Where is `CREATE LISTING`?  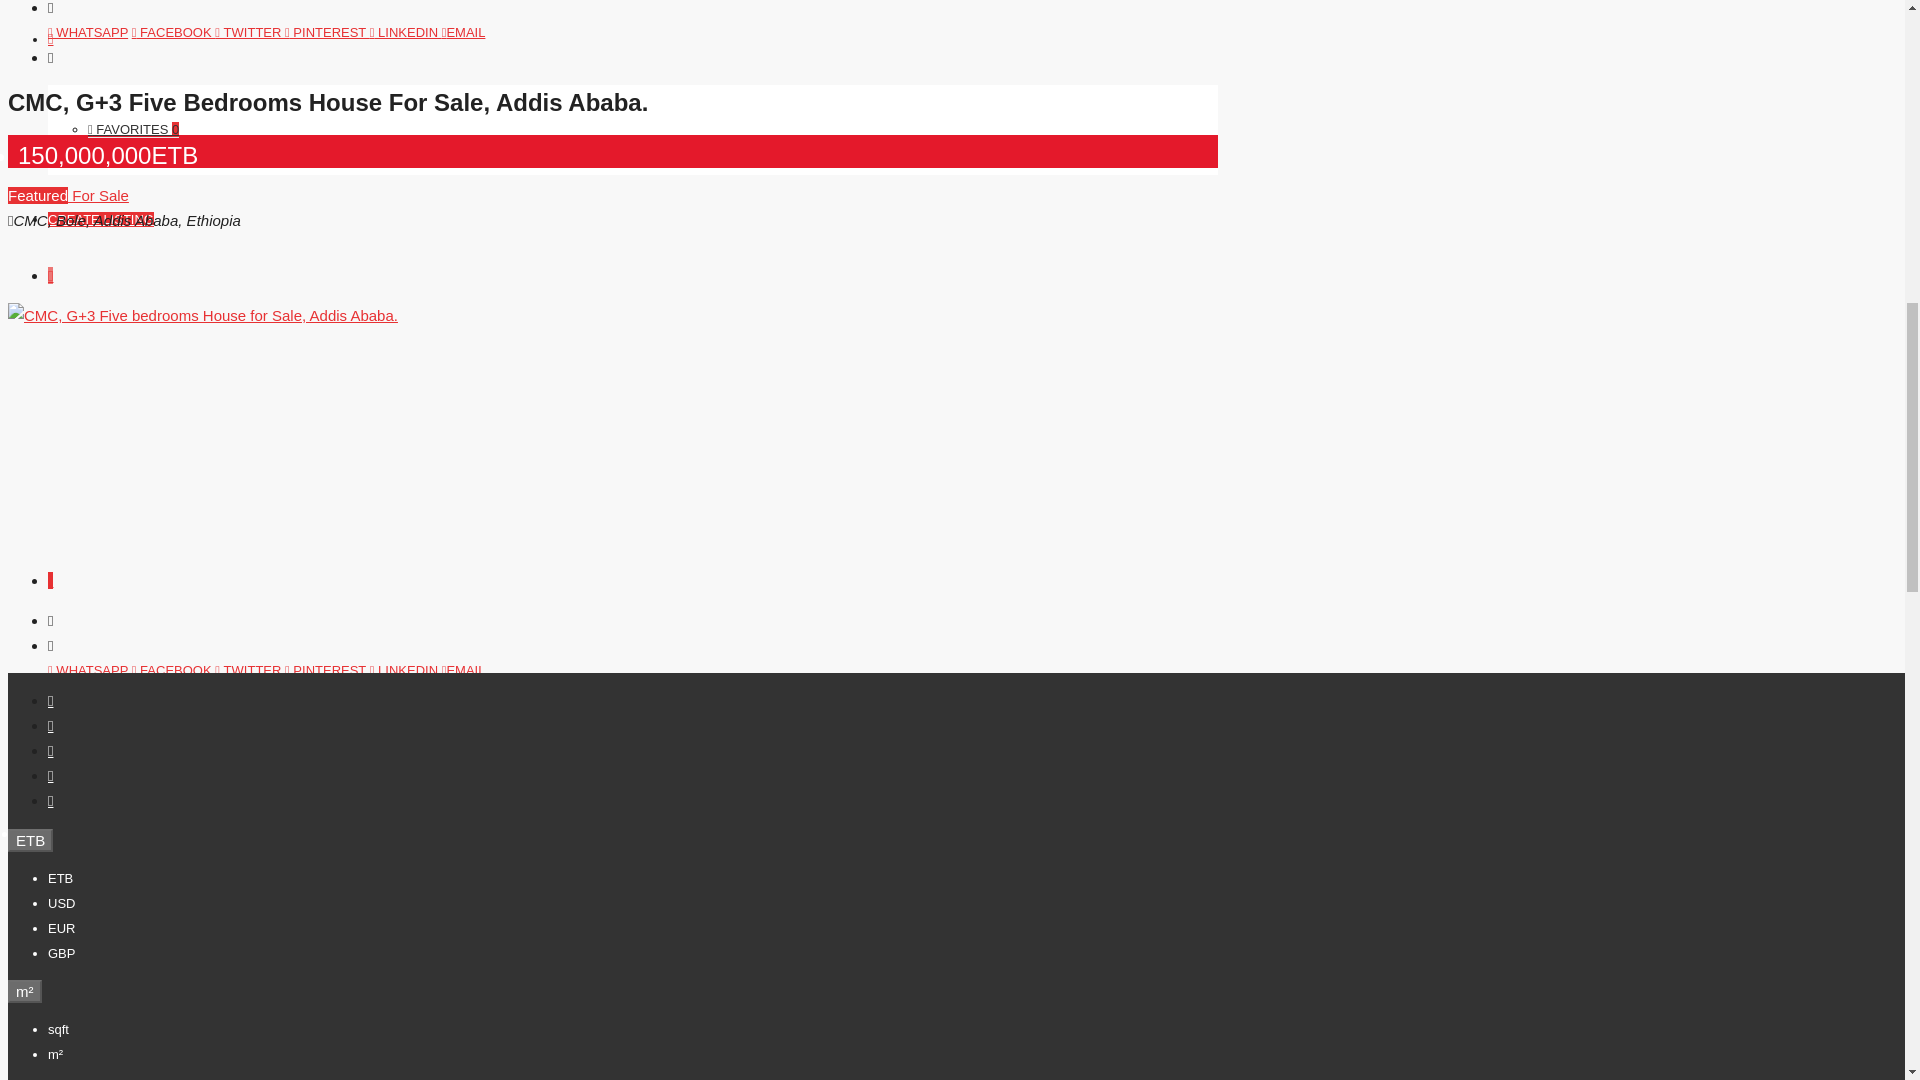 CREATE LISTING is located at coordinates (100, 218).